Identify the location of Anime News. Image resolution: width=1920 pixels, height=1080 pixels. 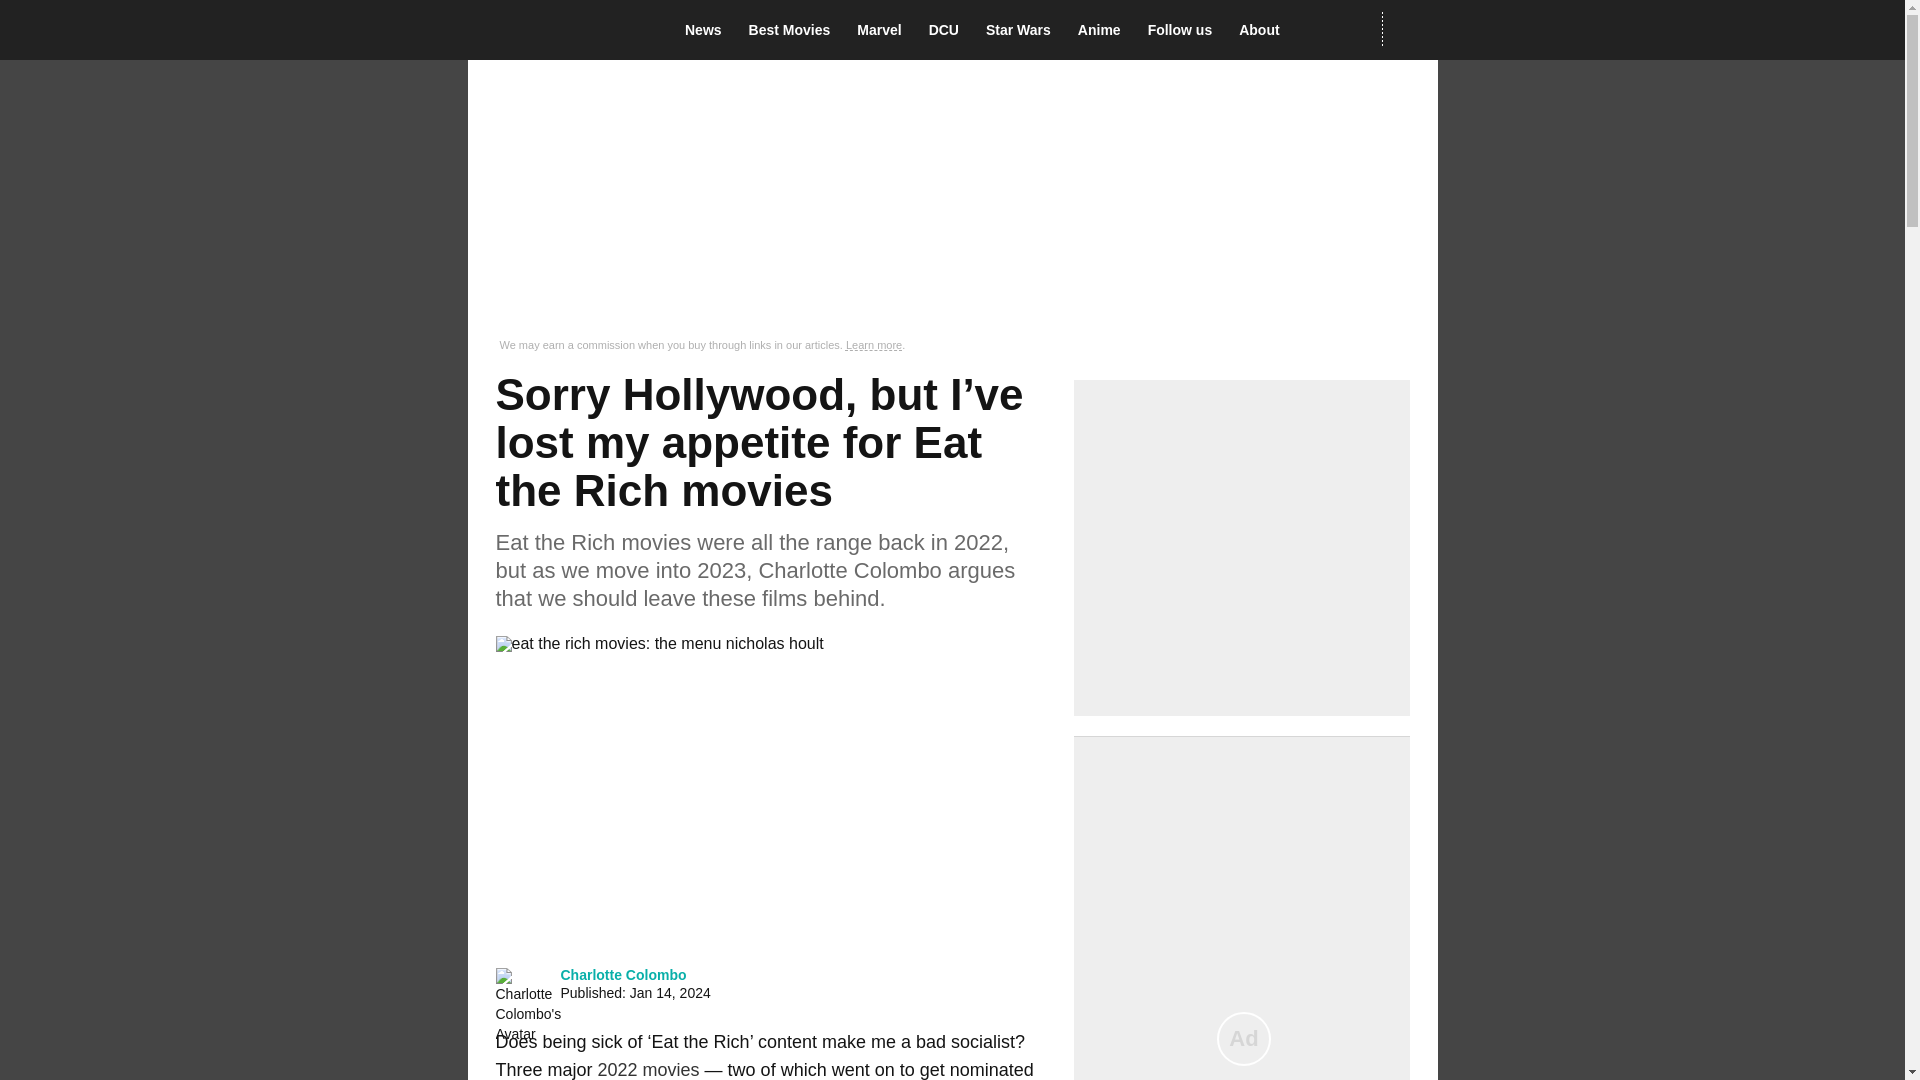
(1104, 30).